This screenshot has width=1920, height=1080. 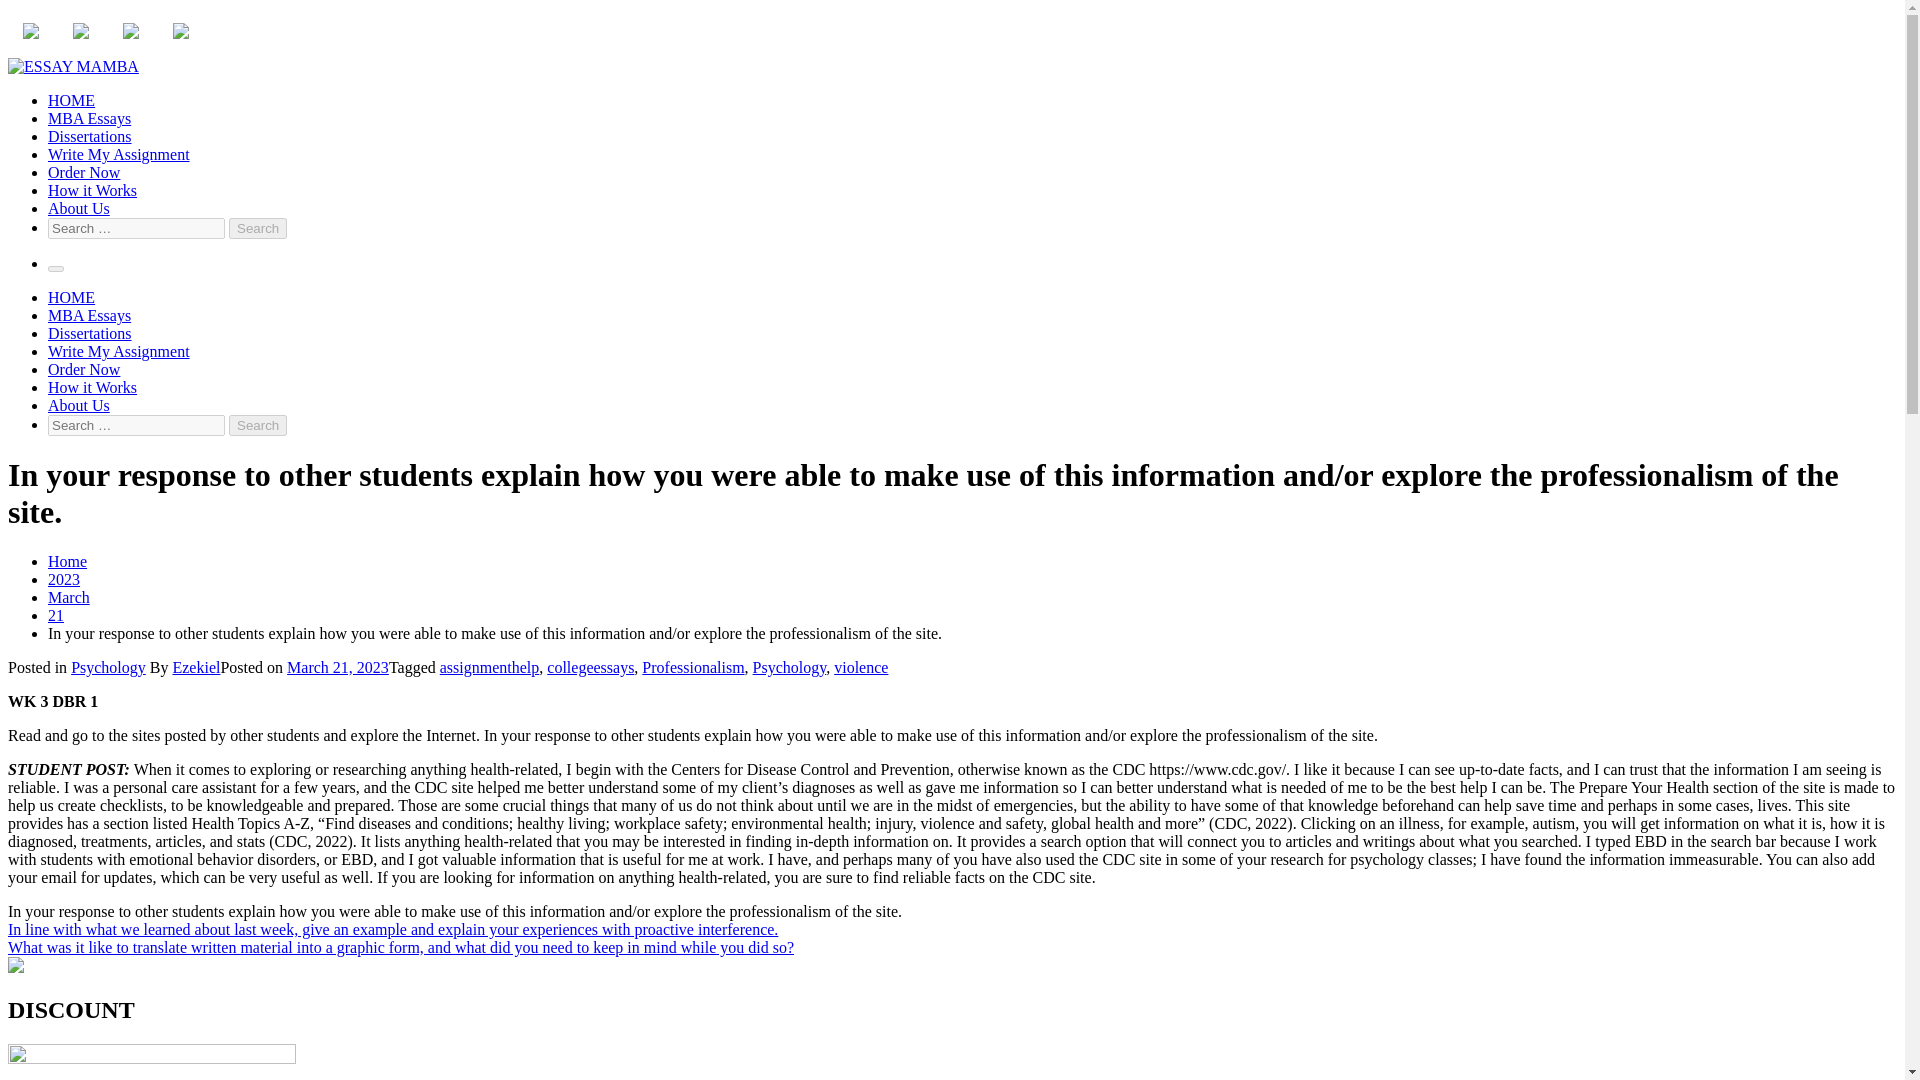 What do you see at coordinates (71, 100) in the screenshot?
I see `HOME` at bounding box center [71, 100].